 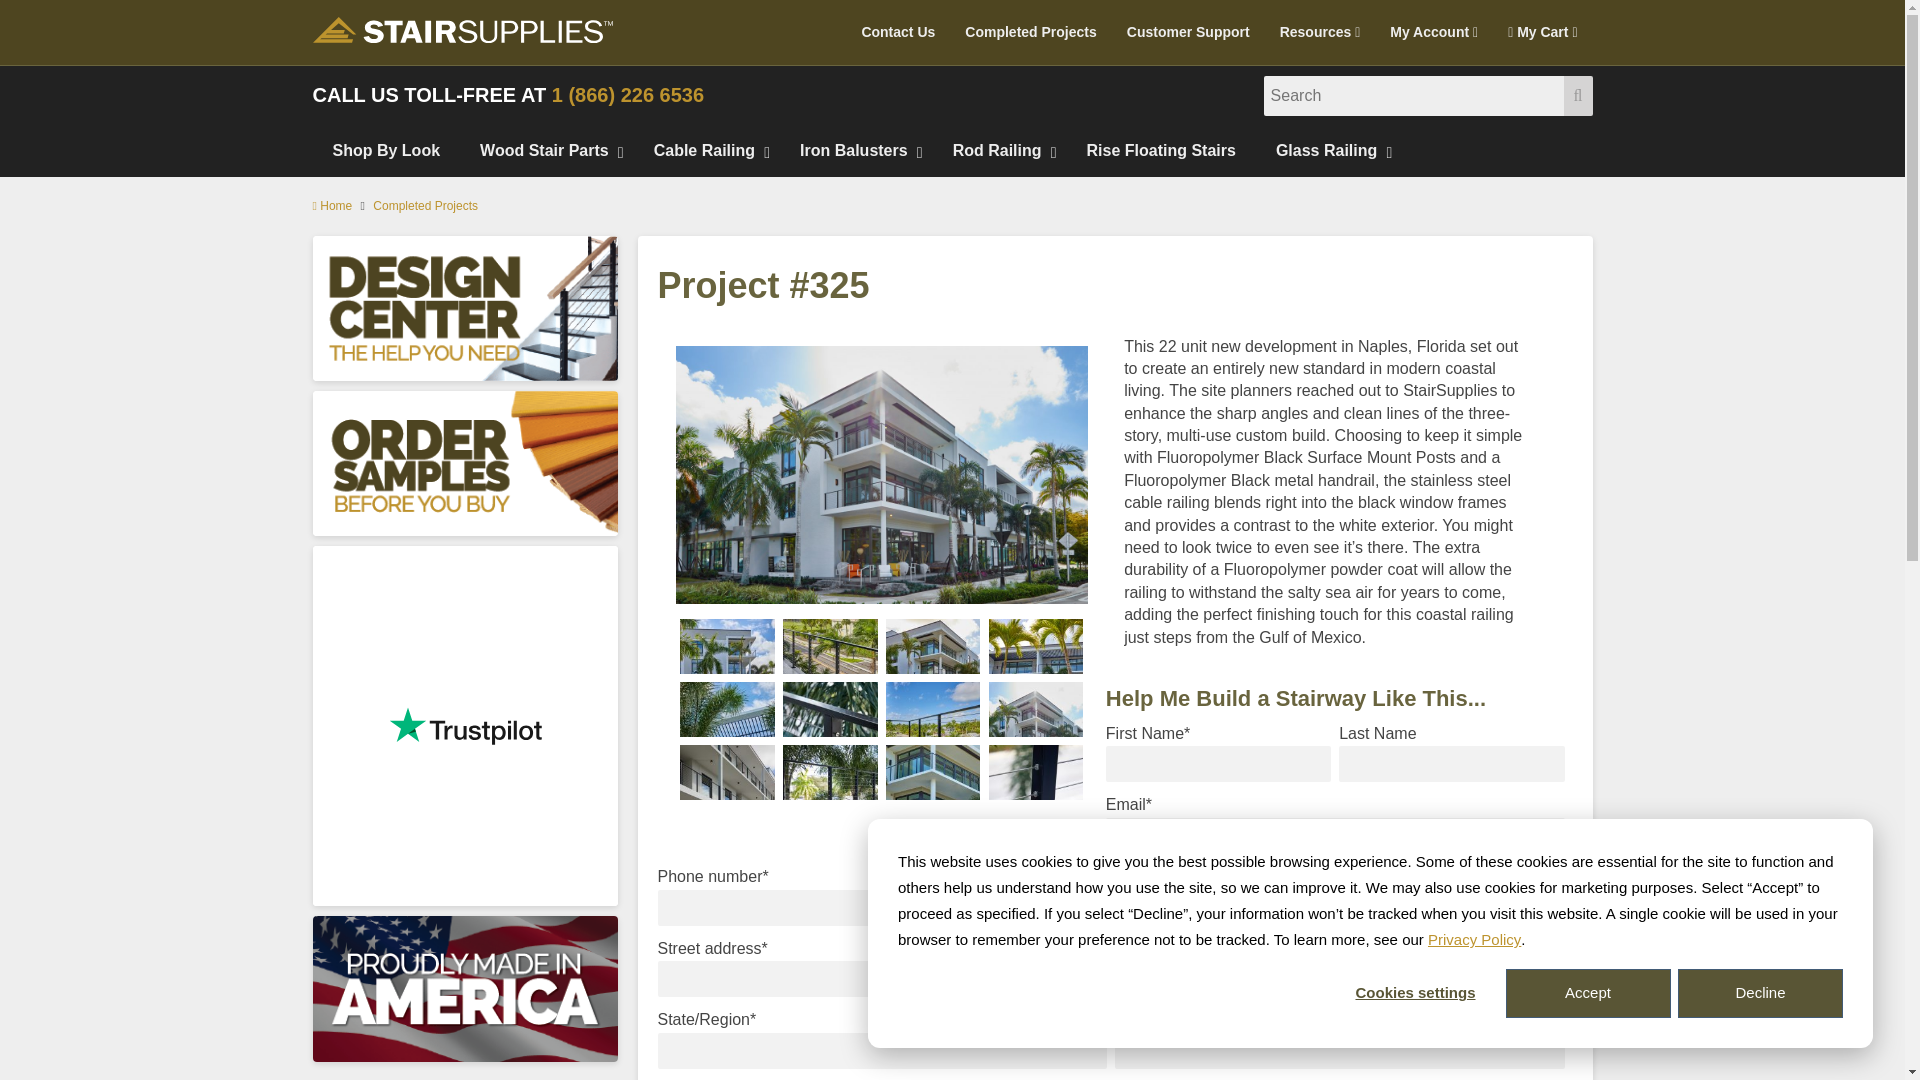 I want to click on Cable Railing, so click(x=706, y=152).